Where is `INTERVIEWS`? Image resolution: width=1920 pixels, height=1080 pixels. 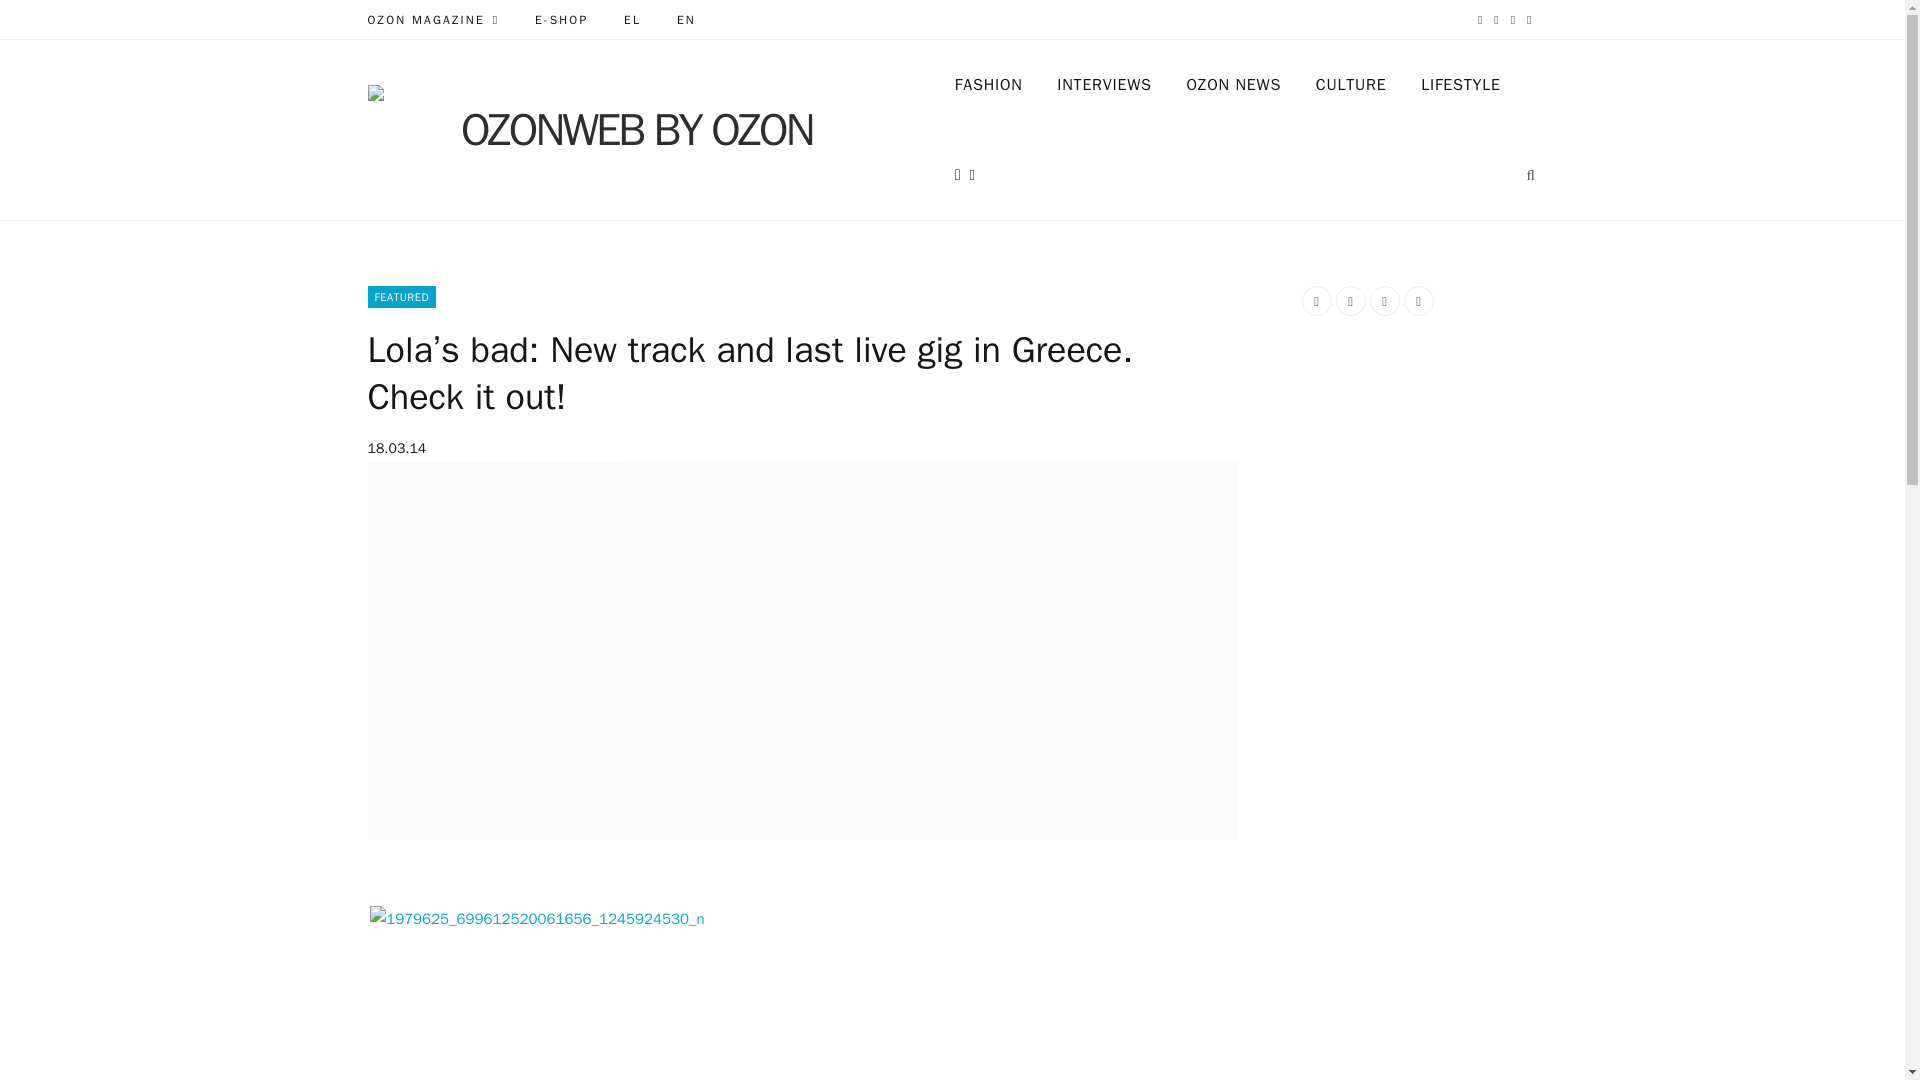 INTERVIEWS is located at coordinates (1104, 84).